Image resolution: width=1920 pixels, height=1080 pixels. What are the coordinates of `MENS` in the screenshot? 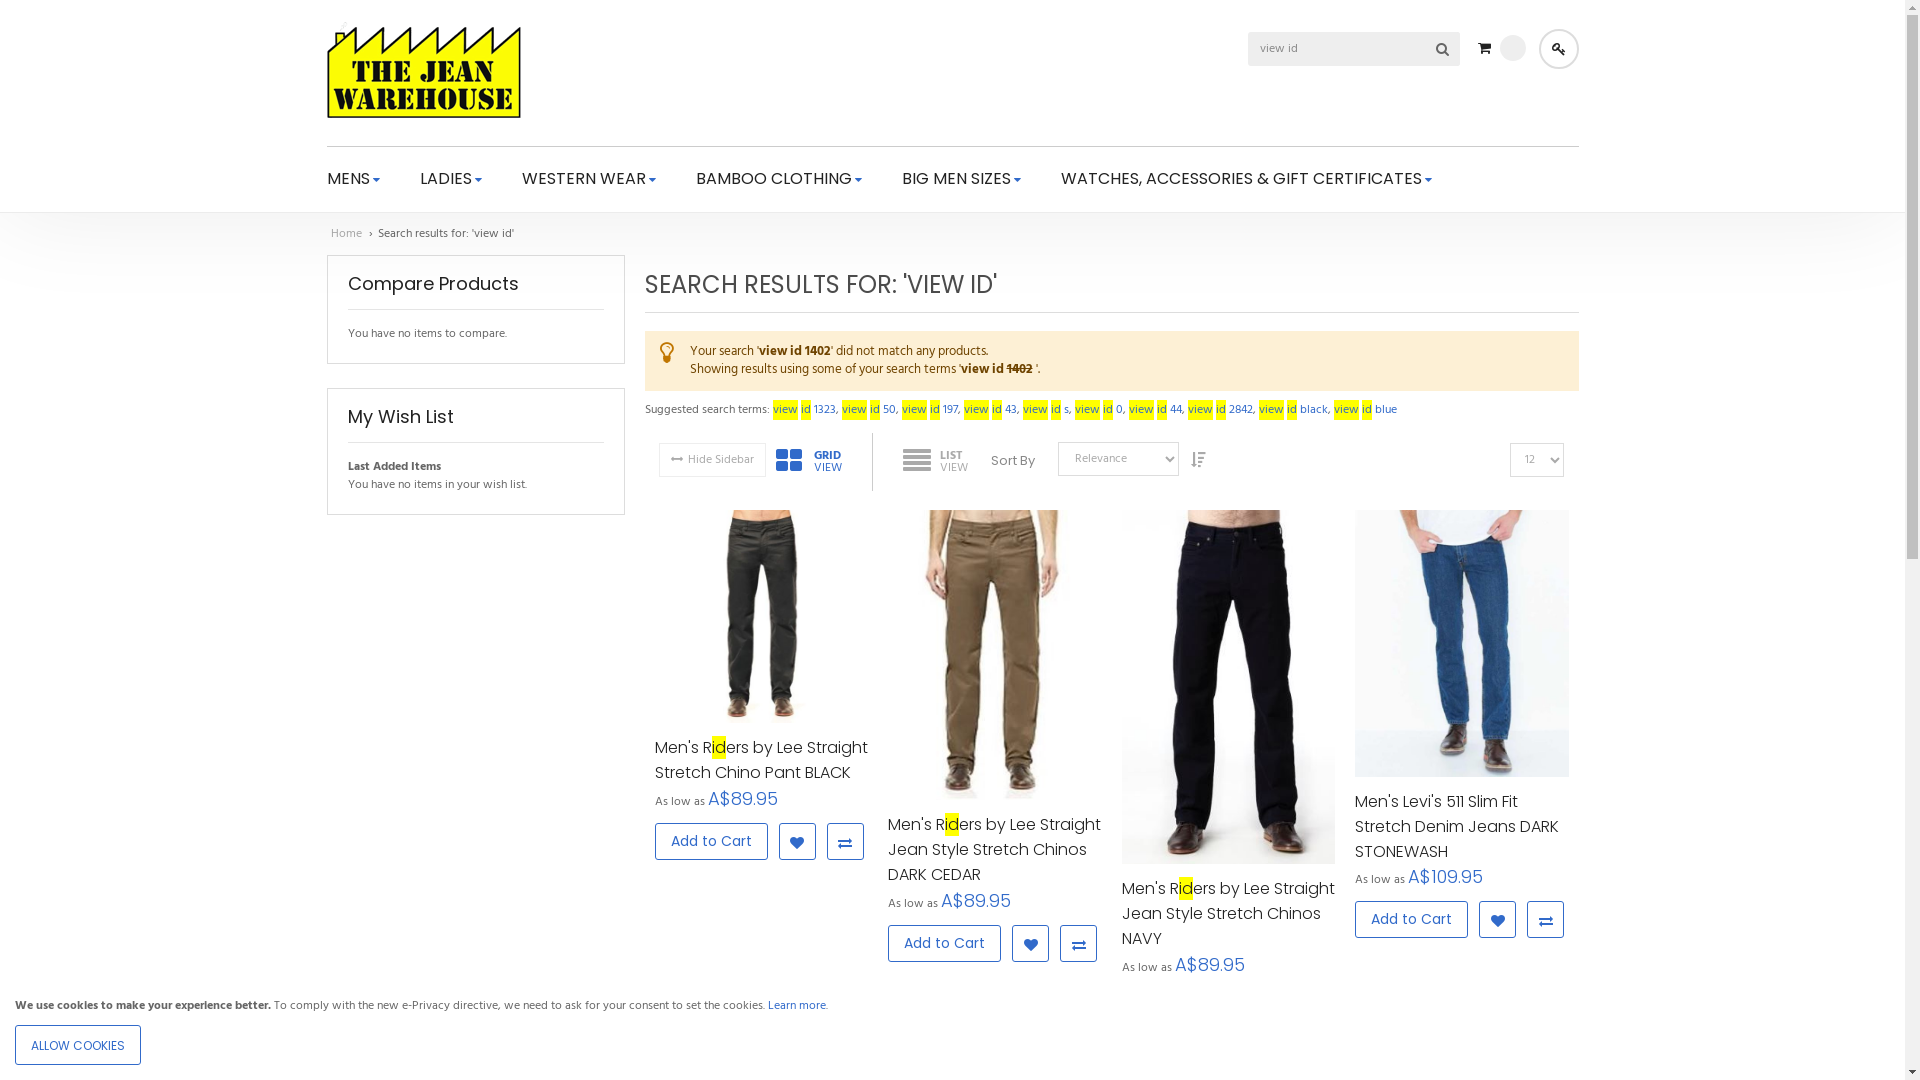 It's located at (352, 179).